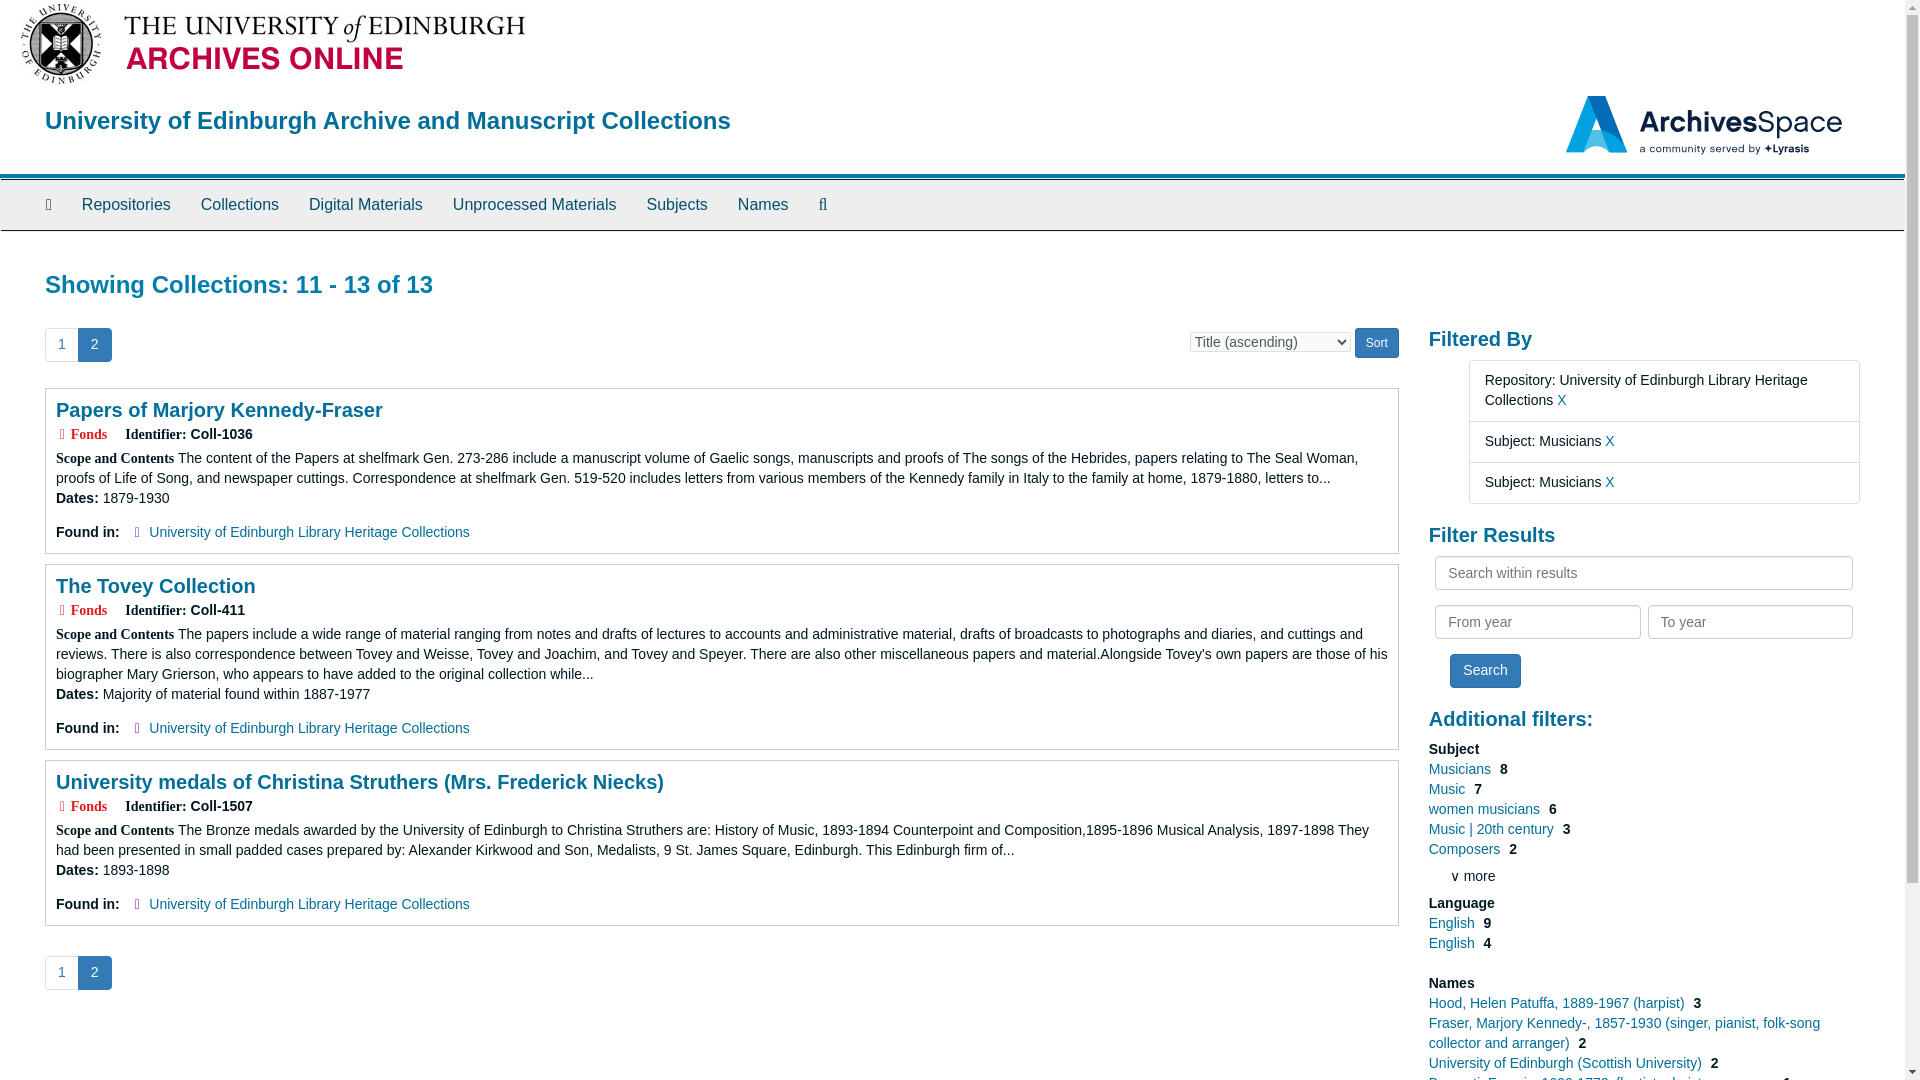  I want to click on Names, so click(764, 205).